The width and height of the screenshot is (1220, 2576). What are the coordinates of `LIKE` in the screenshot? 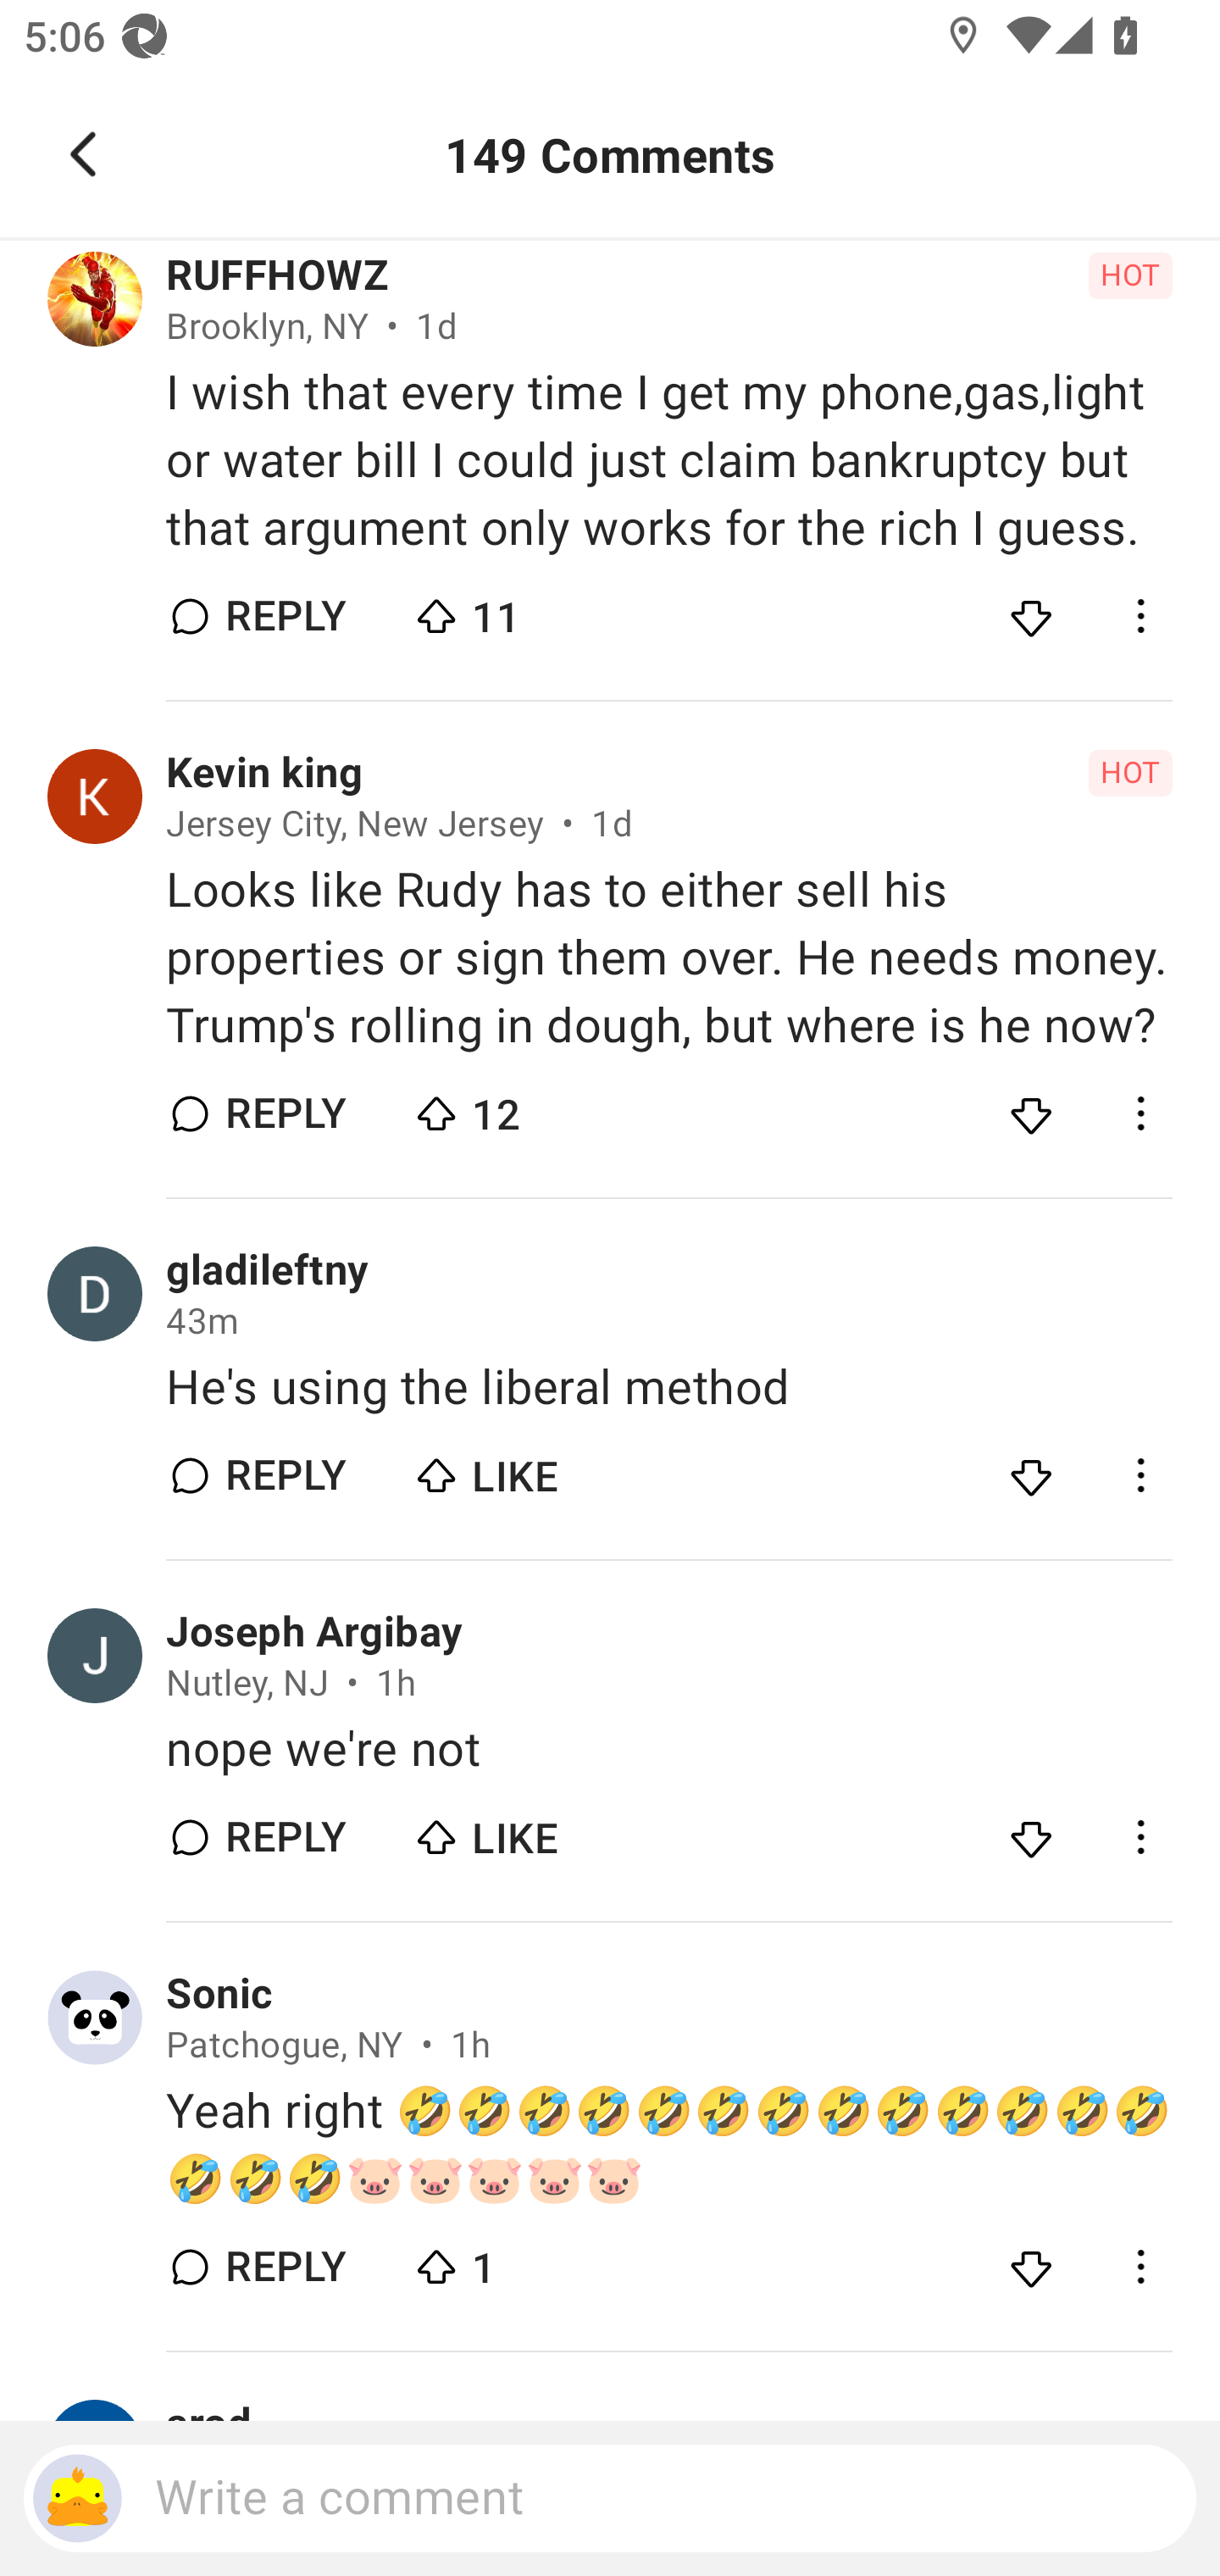 It's located at (527, 1468).